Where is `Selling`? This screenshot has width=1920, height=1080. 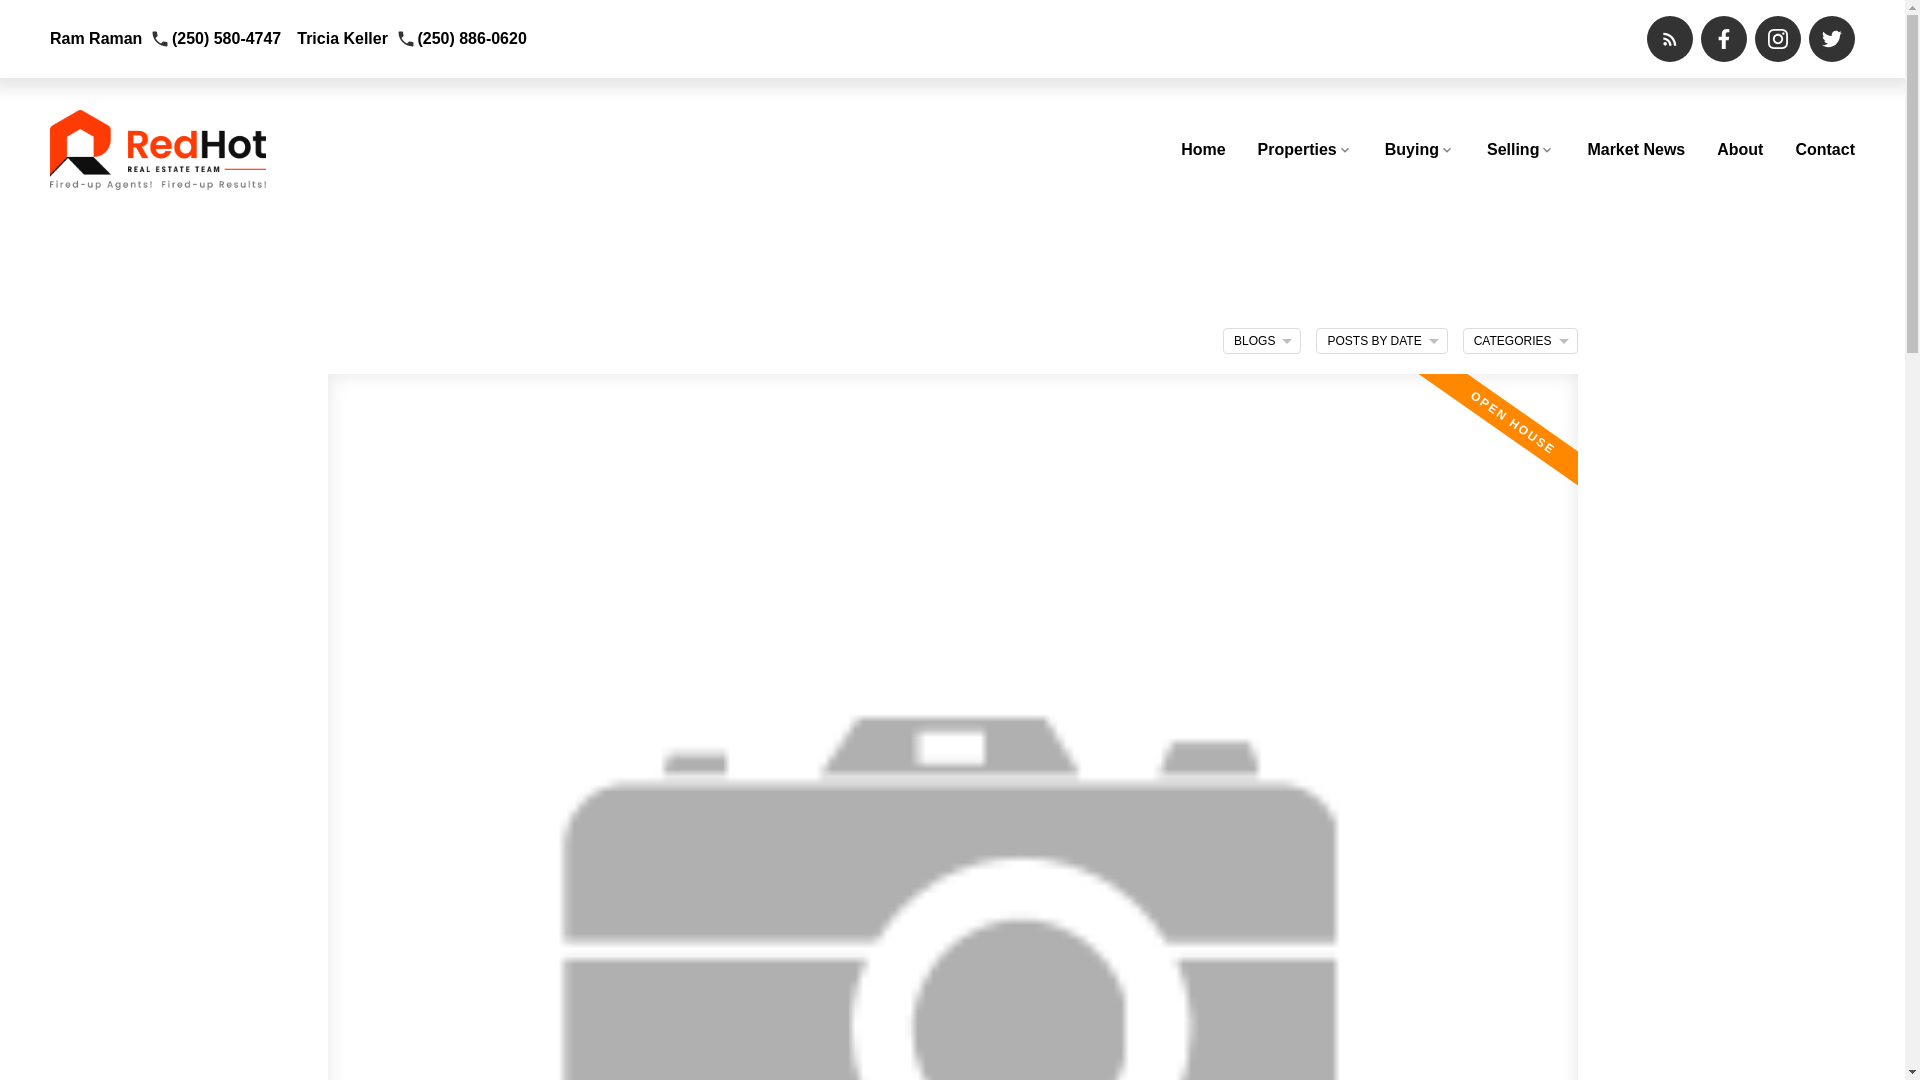
Selling is located at coordinates (1520, 150).